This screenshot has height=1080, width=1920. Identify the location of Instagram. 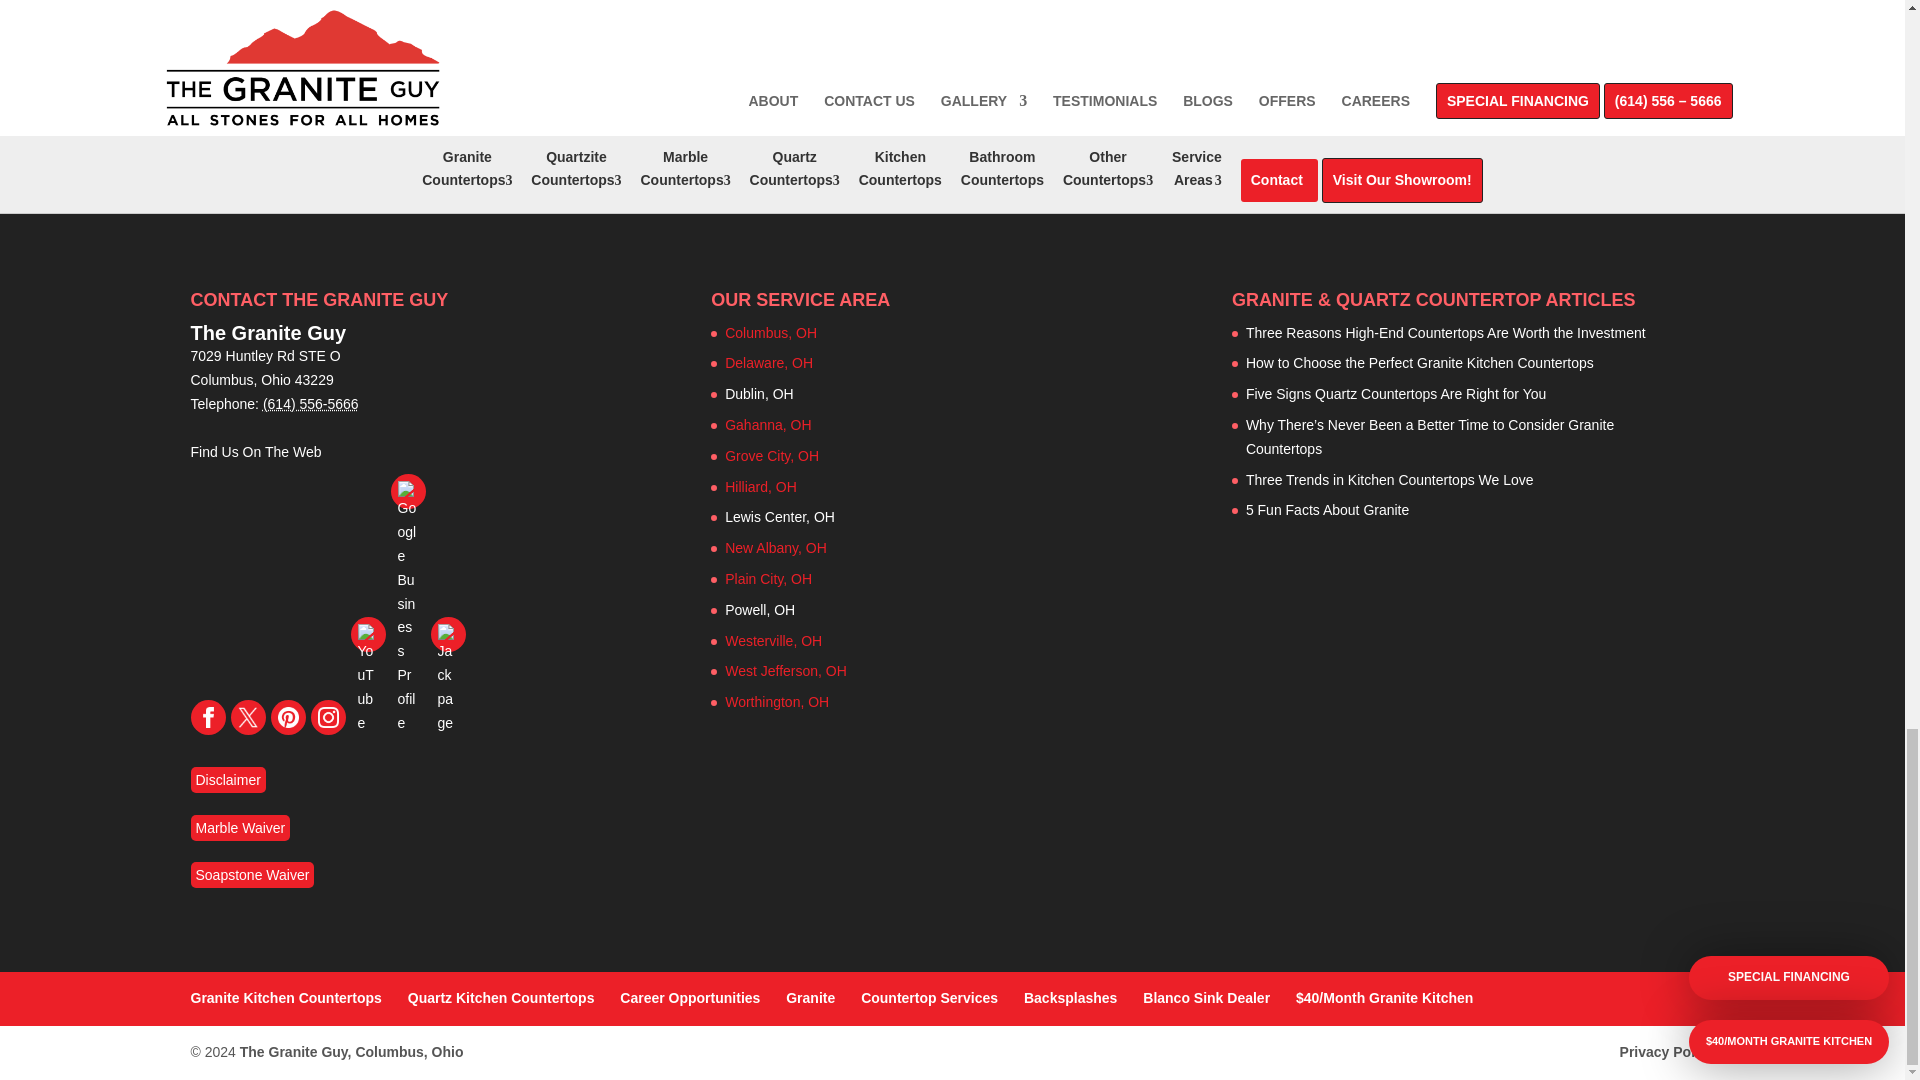
(327, 717).